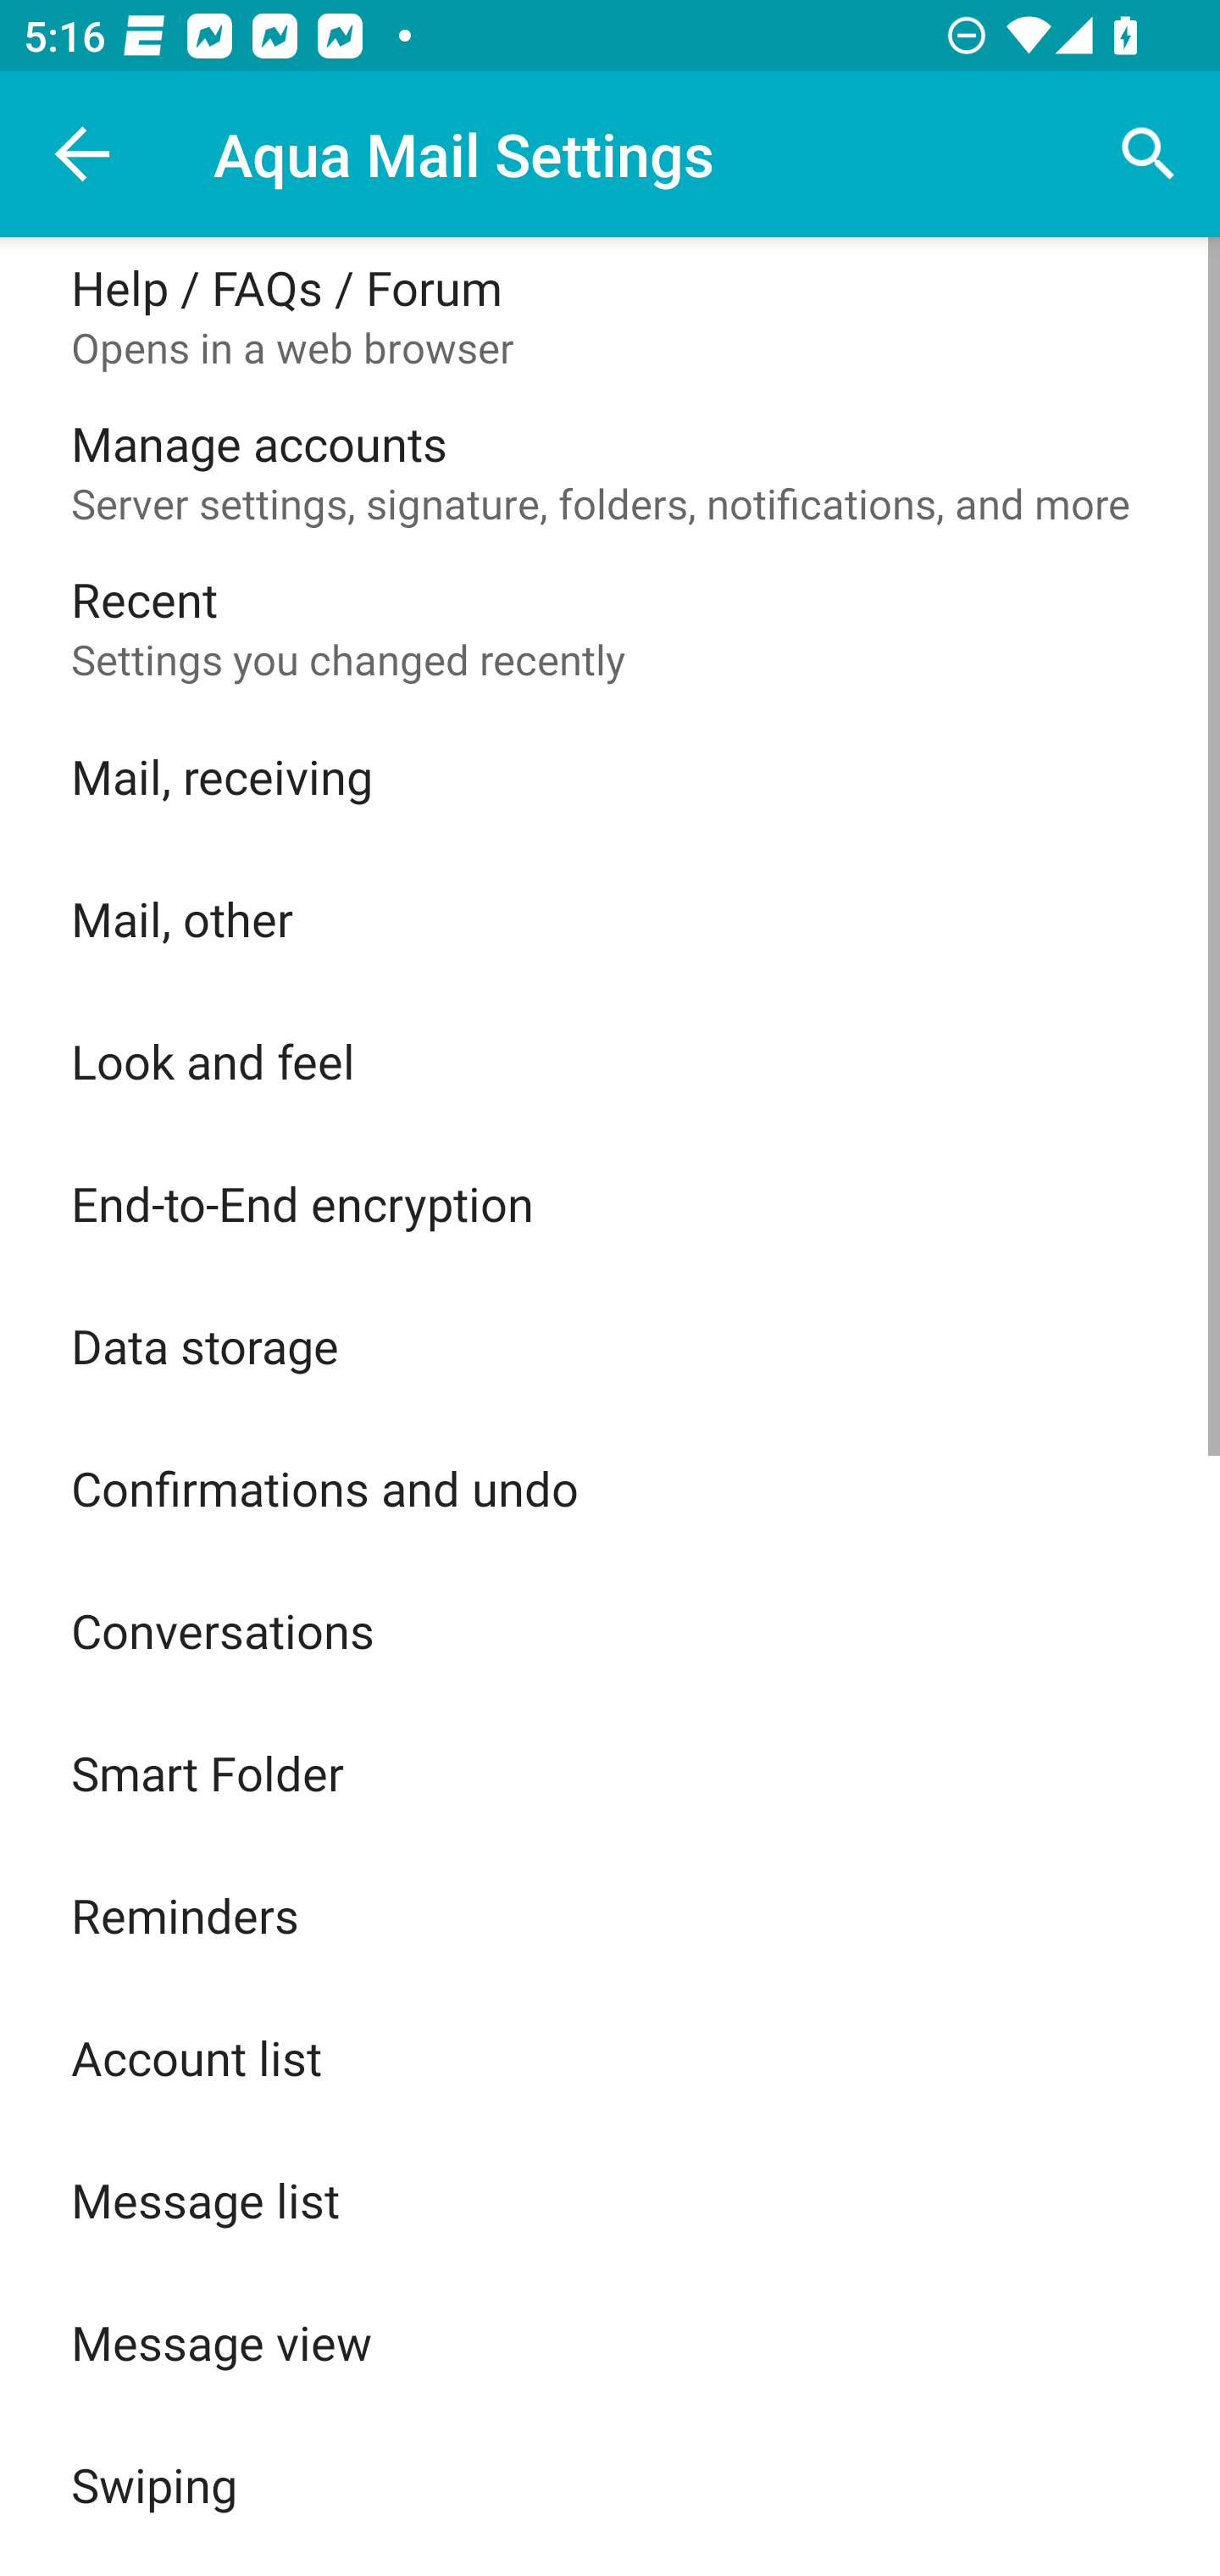  Describe the element at coordinates (610, 315) in the screenshot. I see `Help / FAQs / Forum Opens in a web browser` at that location.